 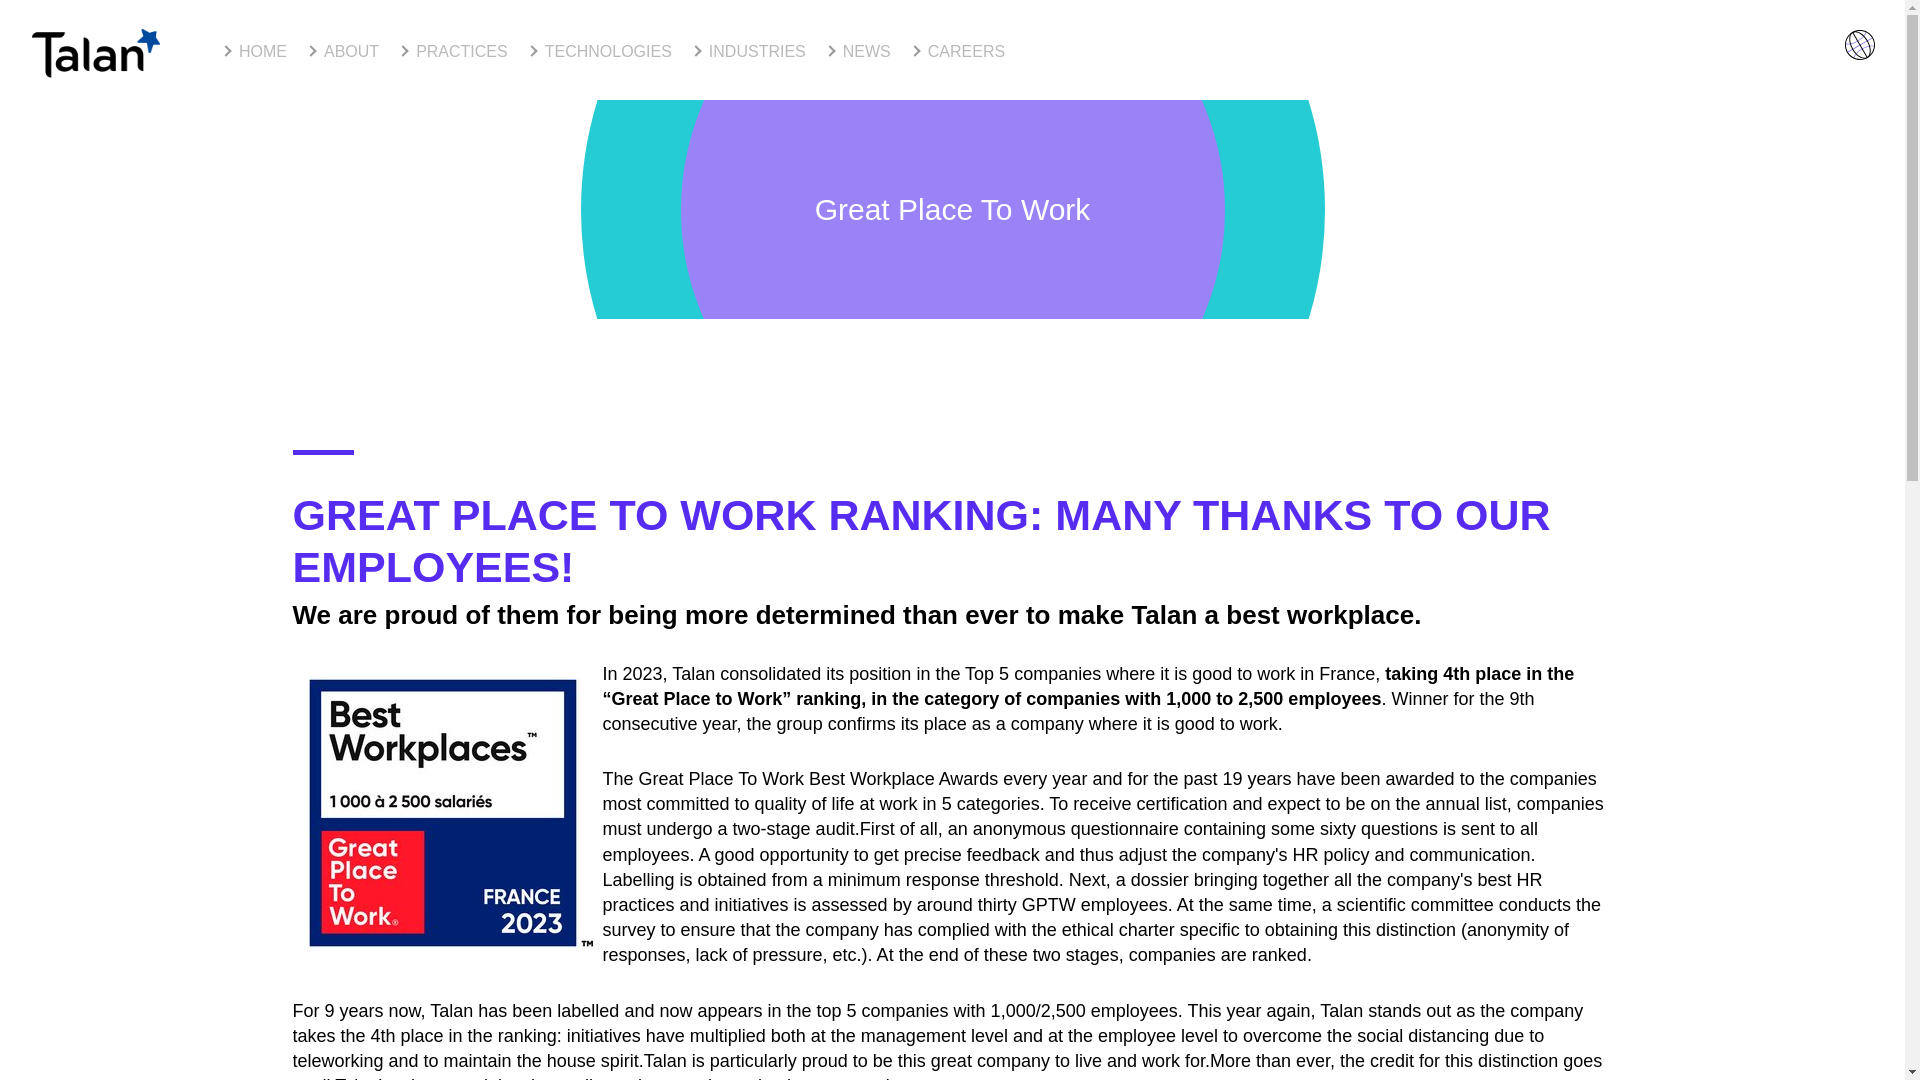 I want to click on TECHNOLOGIES, so click(x=600, y=52).